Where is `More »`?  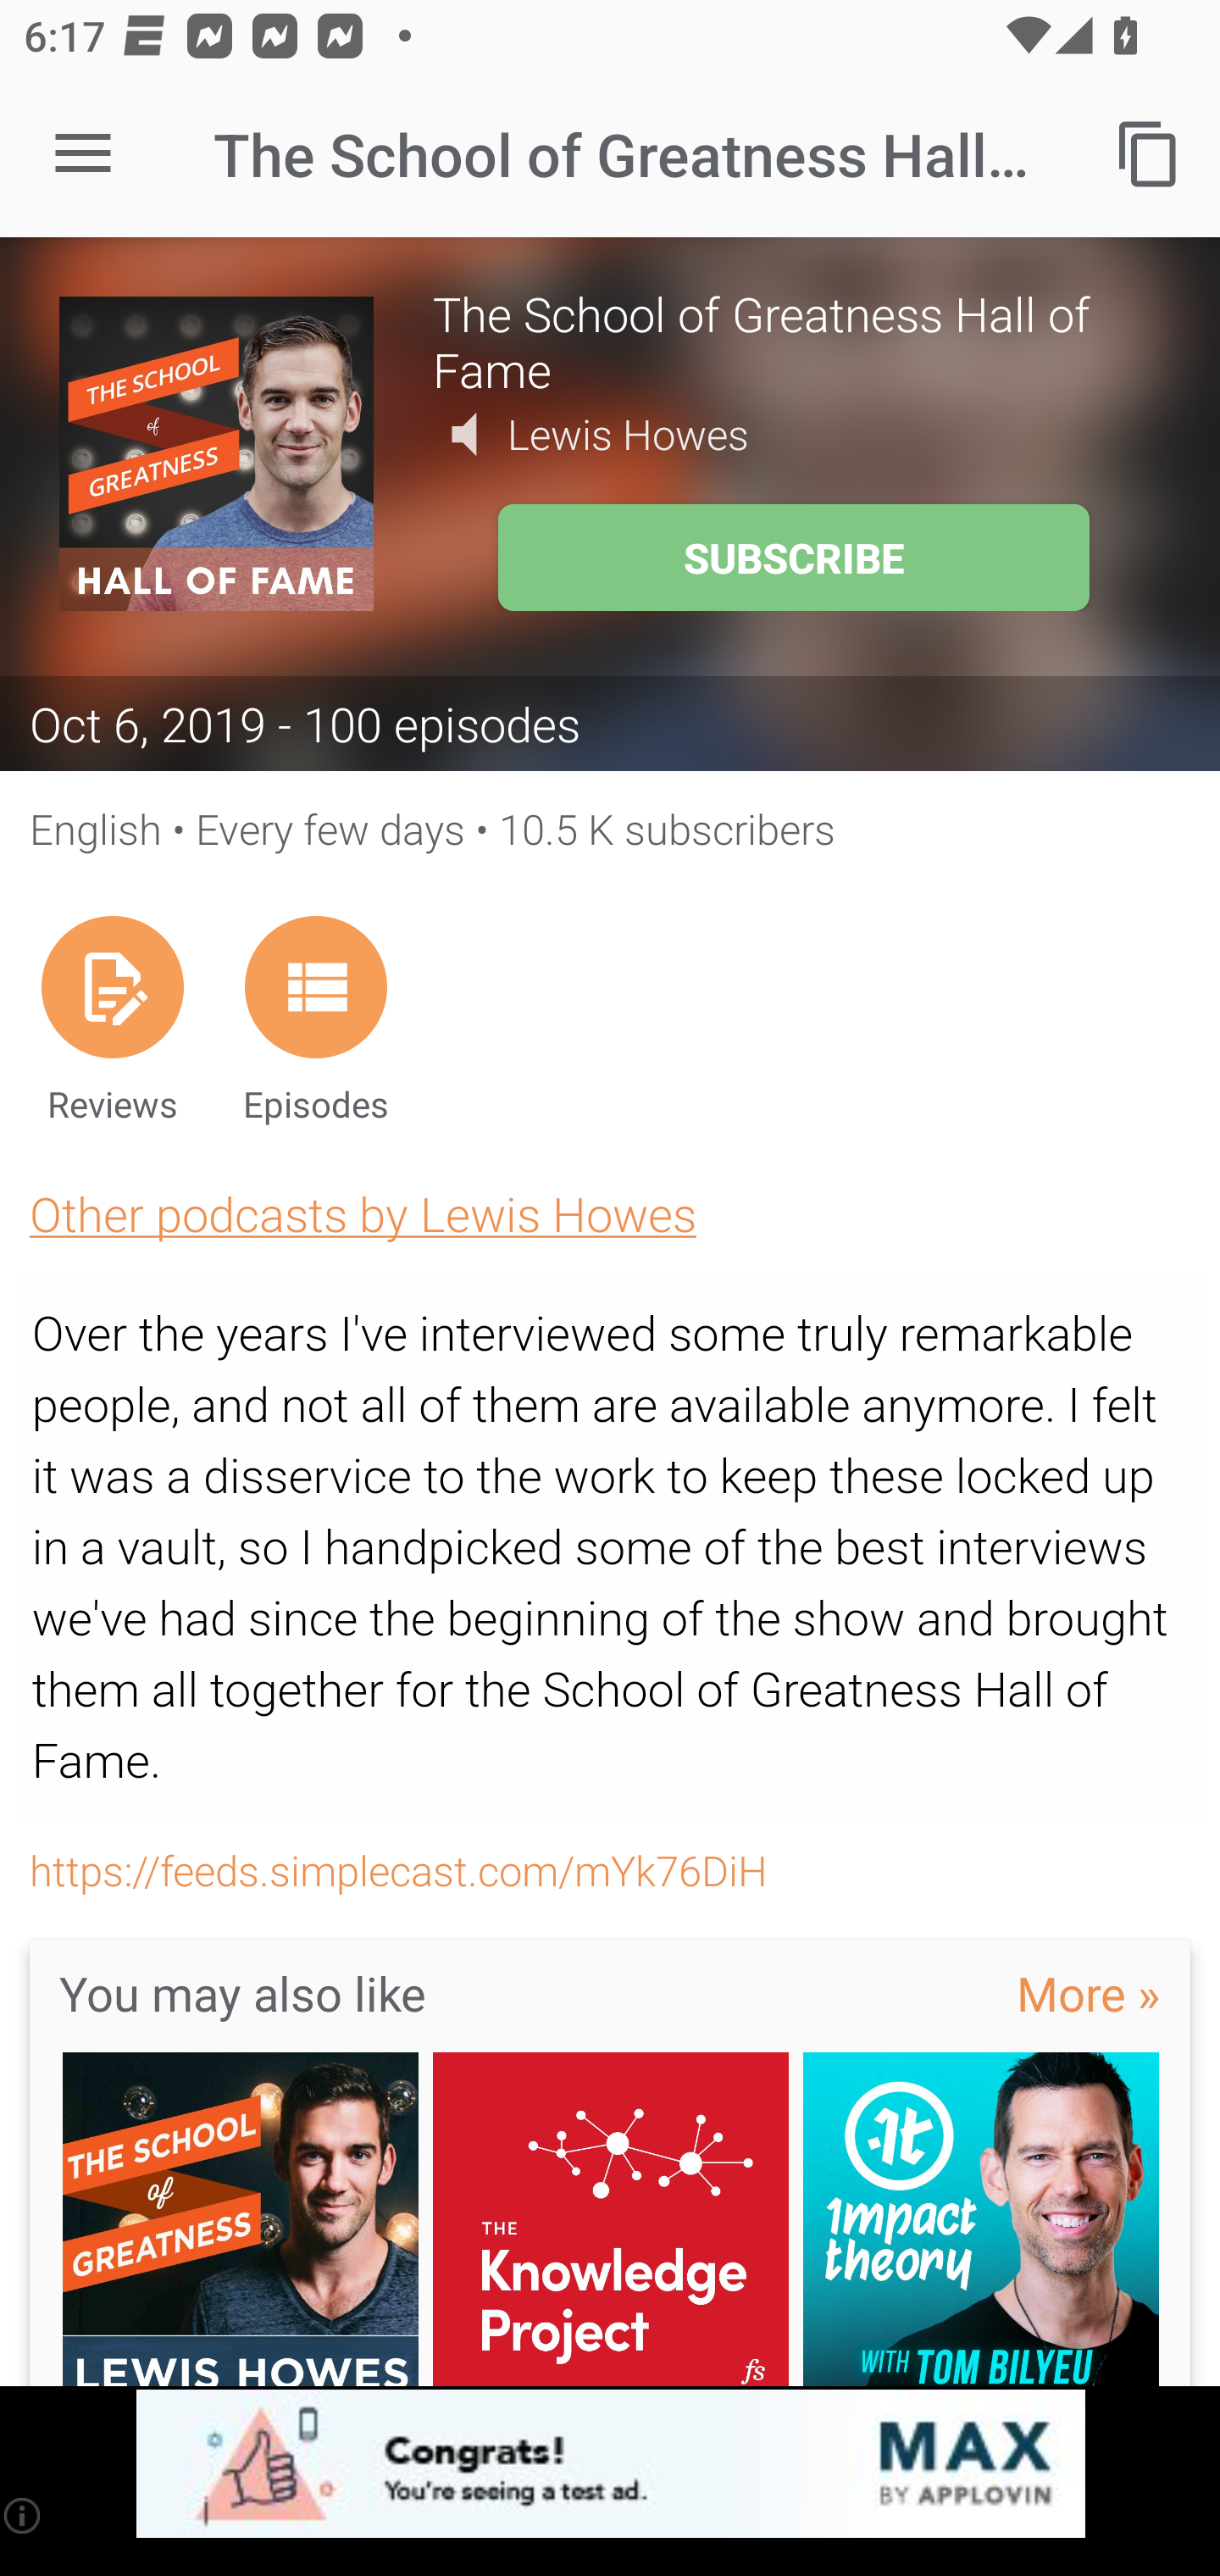
More » is located at coordinates (1088, 1992).